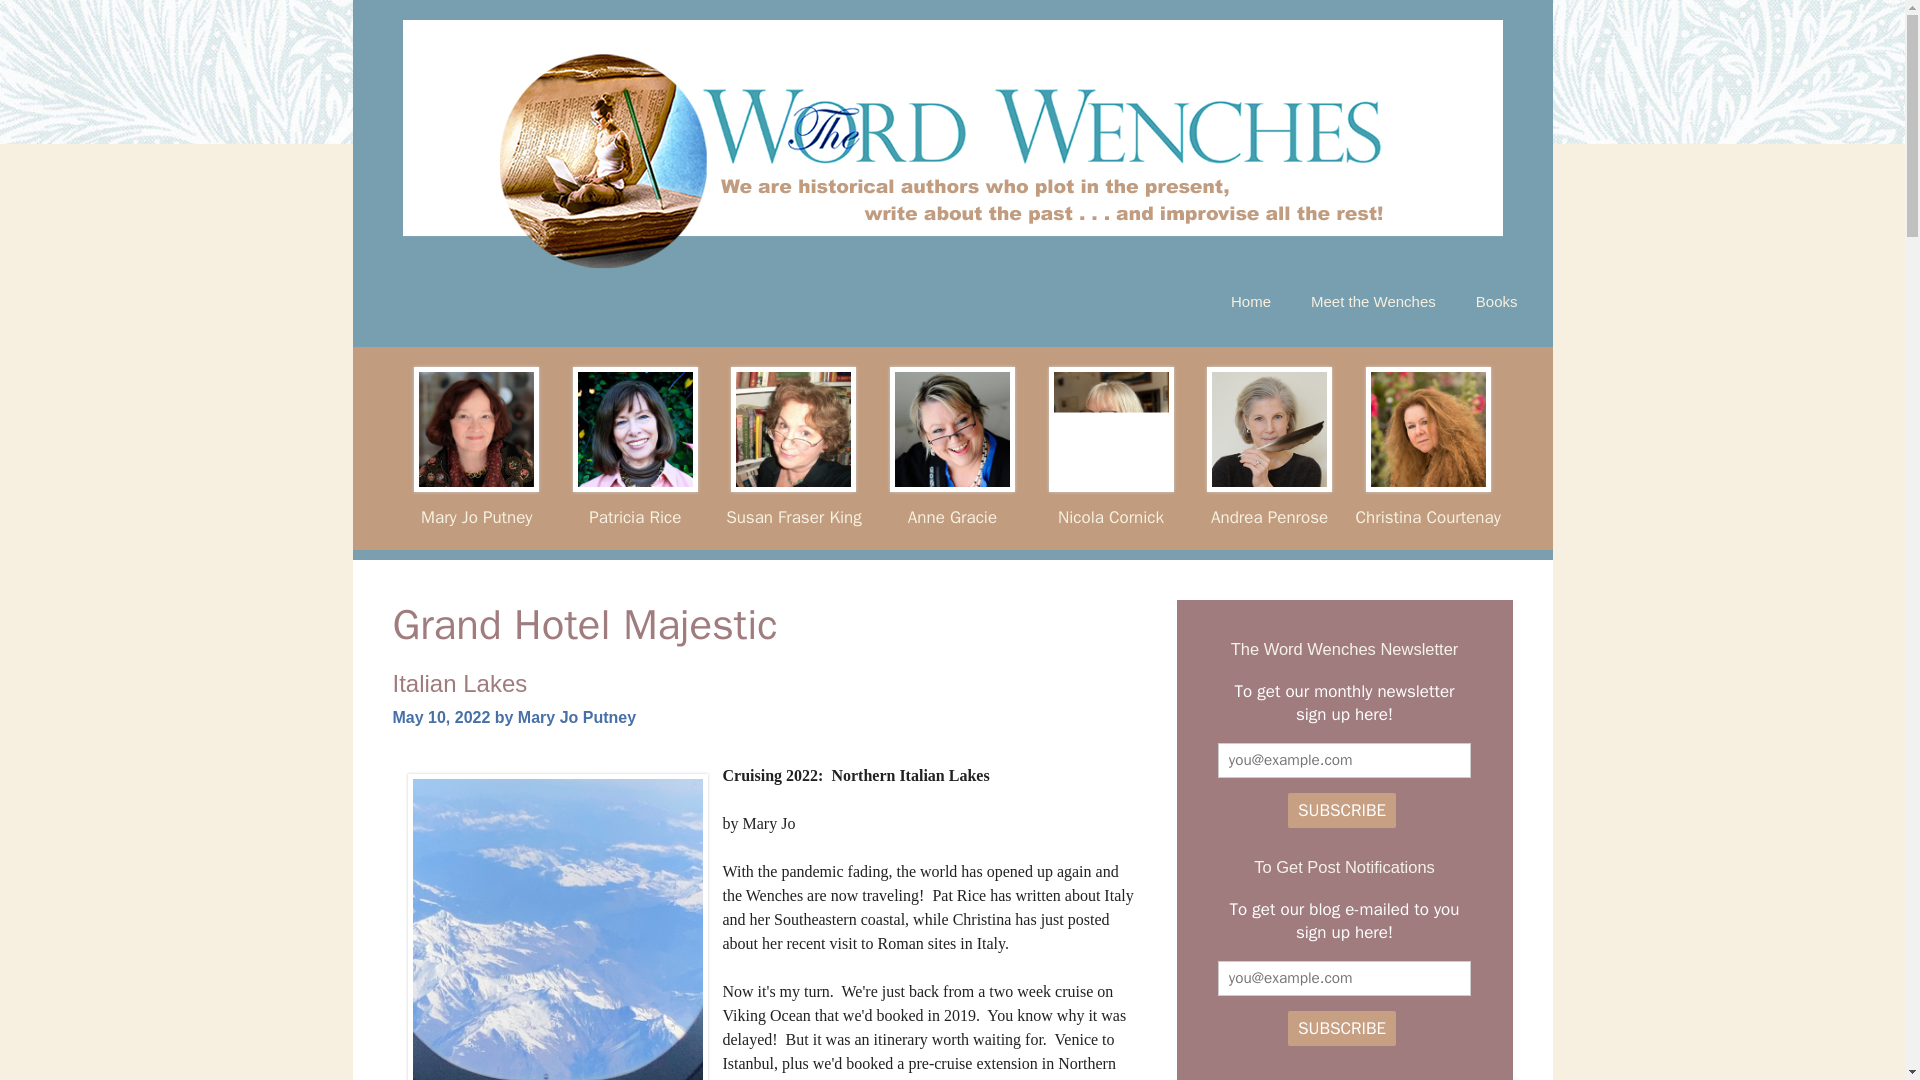 This screenshot has height=1080, width=1920. I want to click on Nicola Cornick, so click(1110, 516).